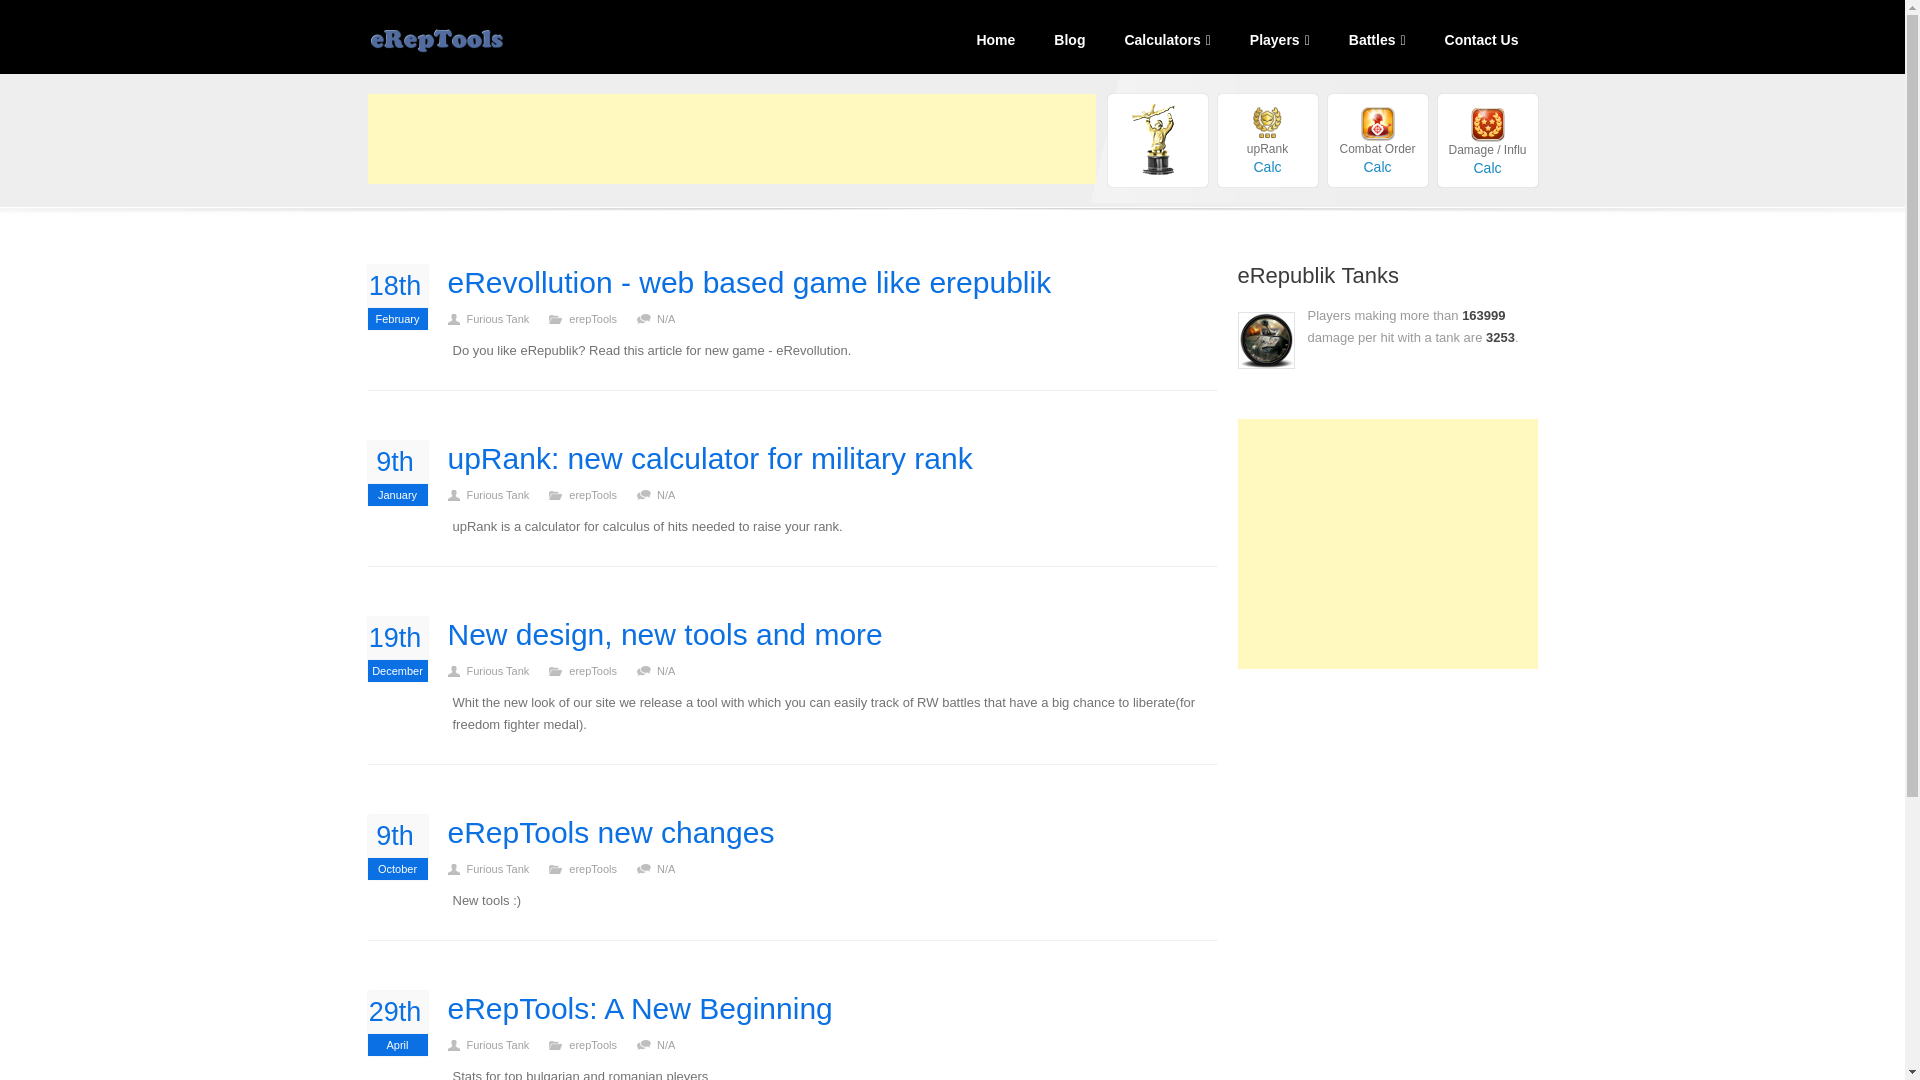 Image resolution: width=1920 pixels, height=1080 pixels. What do you see at coordinates (732, 138) in the screenshot?
I see `Advertisement` at bounding box center [732, 138].